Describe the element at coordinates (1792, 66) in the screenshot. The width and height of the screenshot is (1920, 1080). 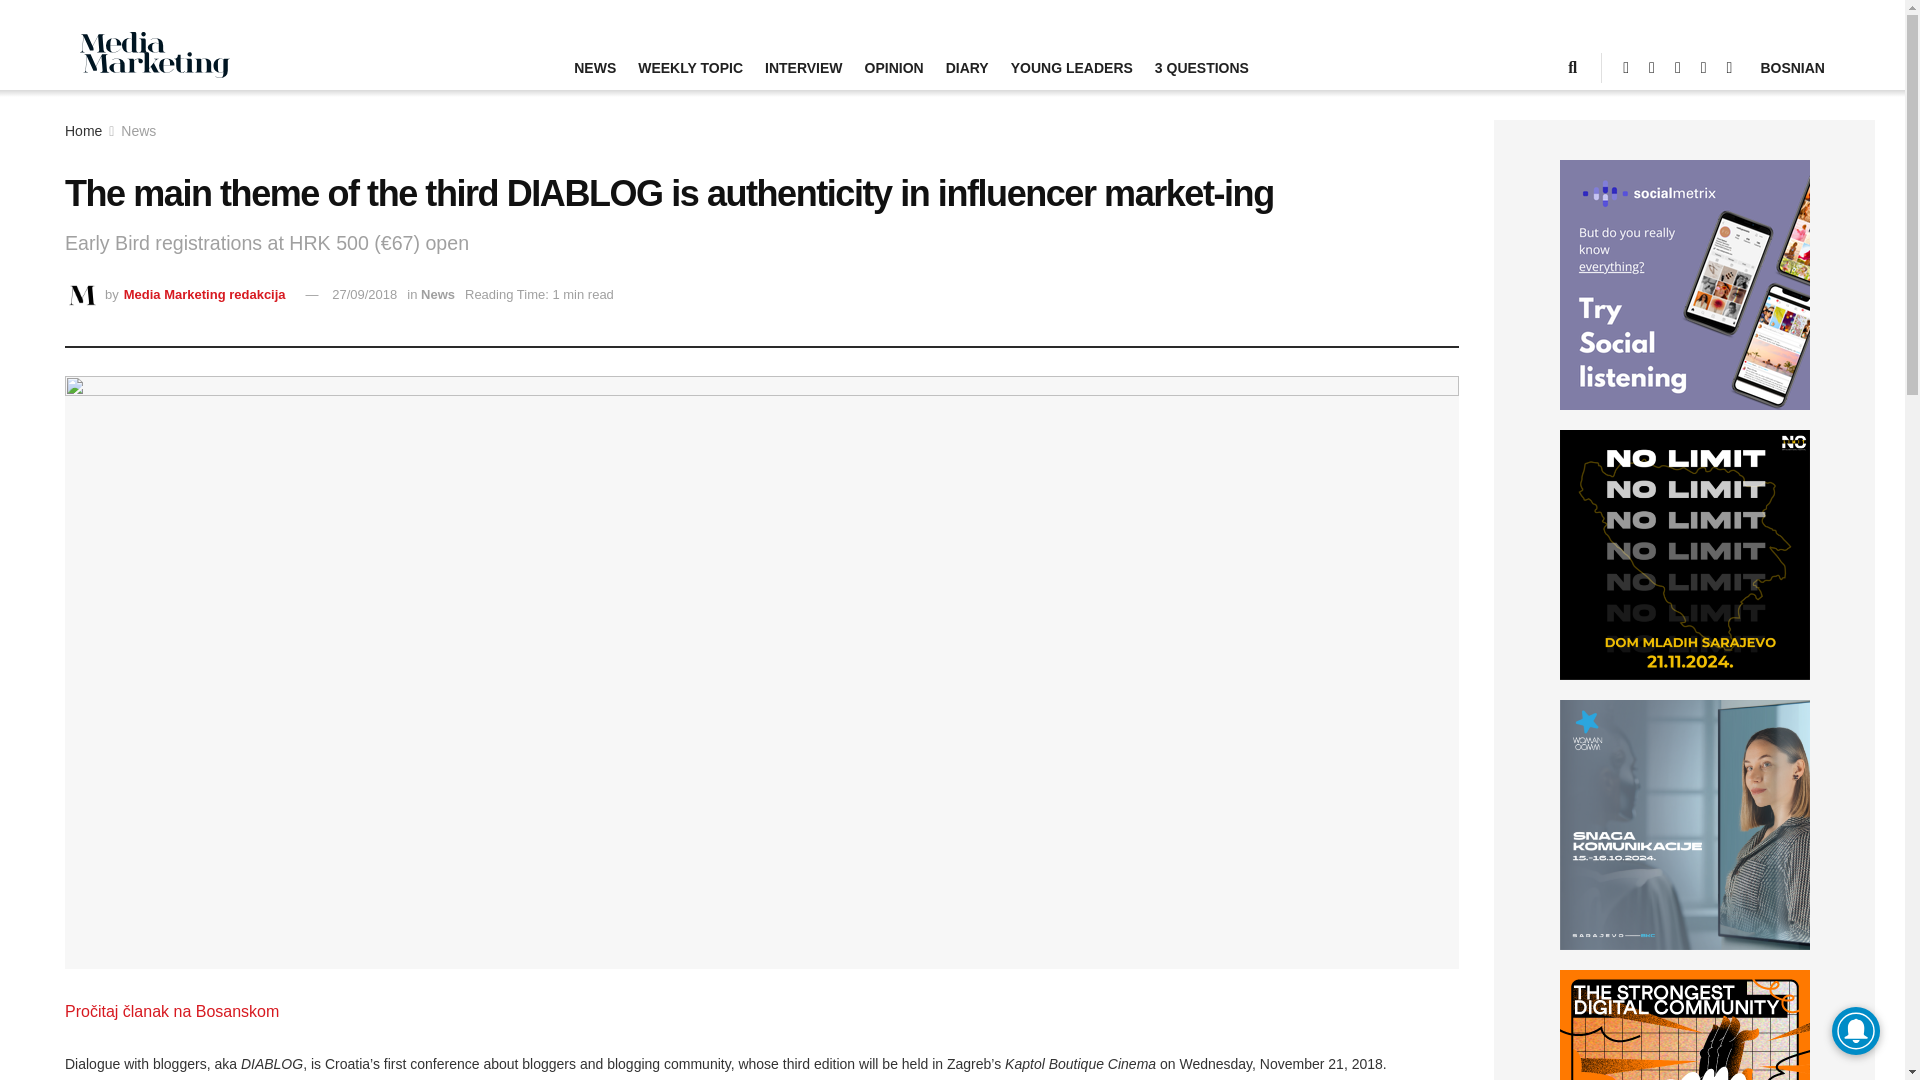
I see `BOSNIAN` at that location.